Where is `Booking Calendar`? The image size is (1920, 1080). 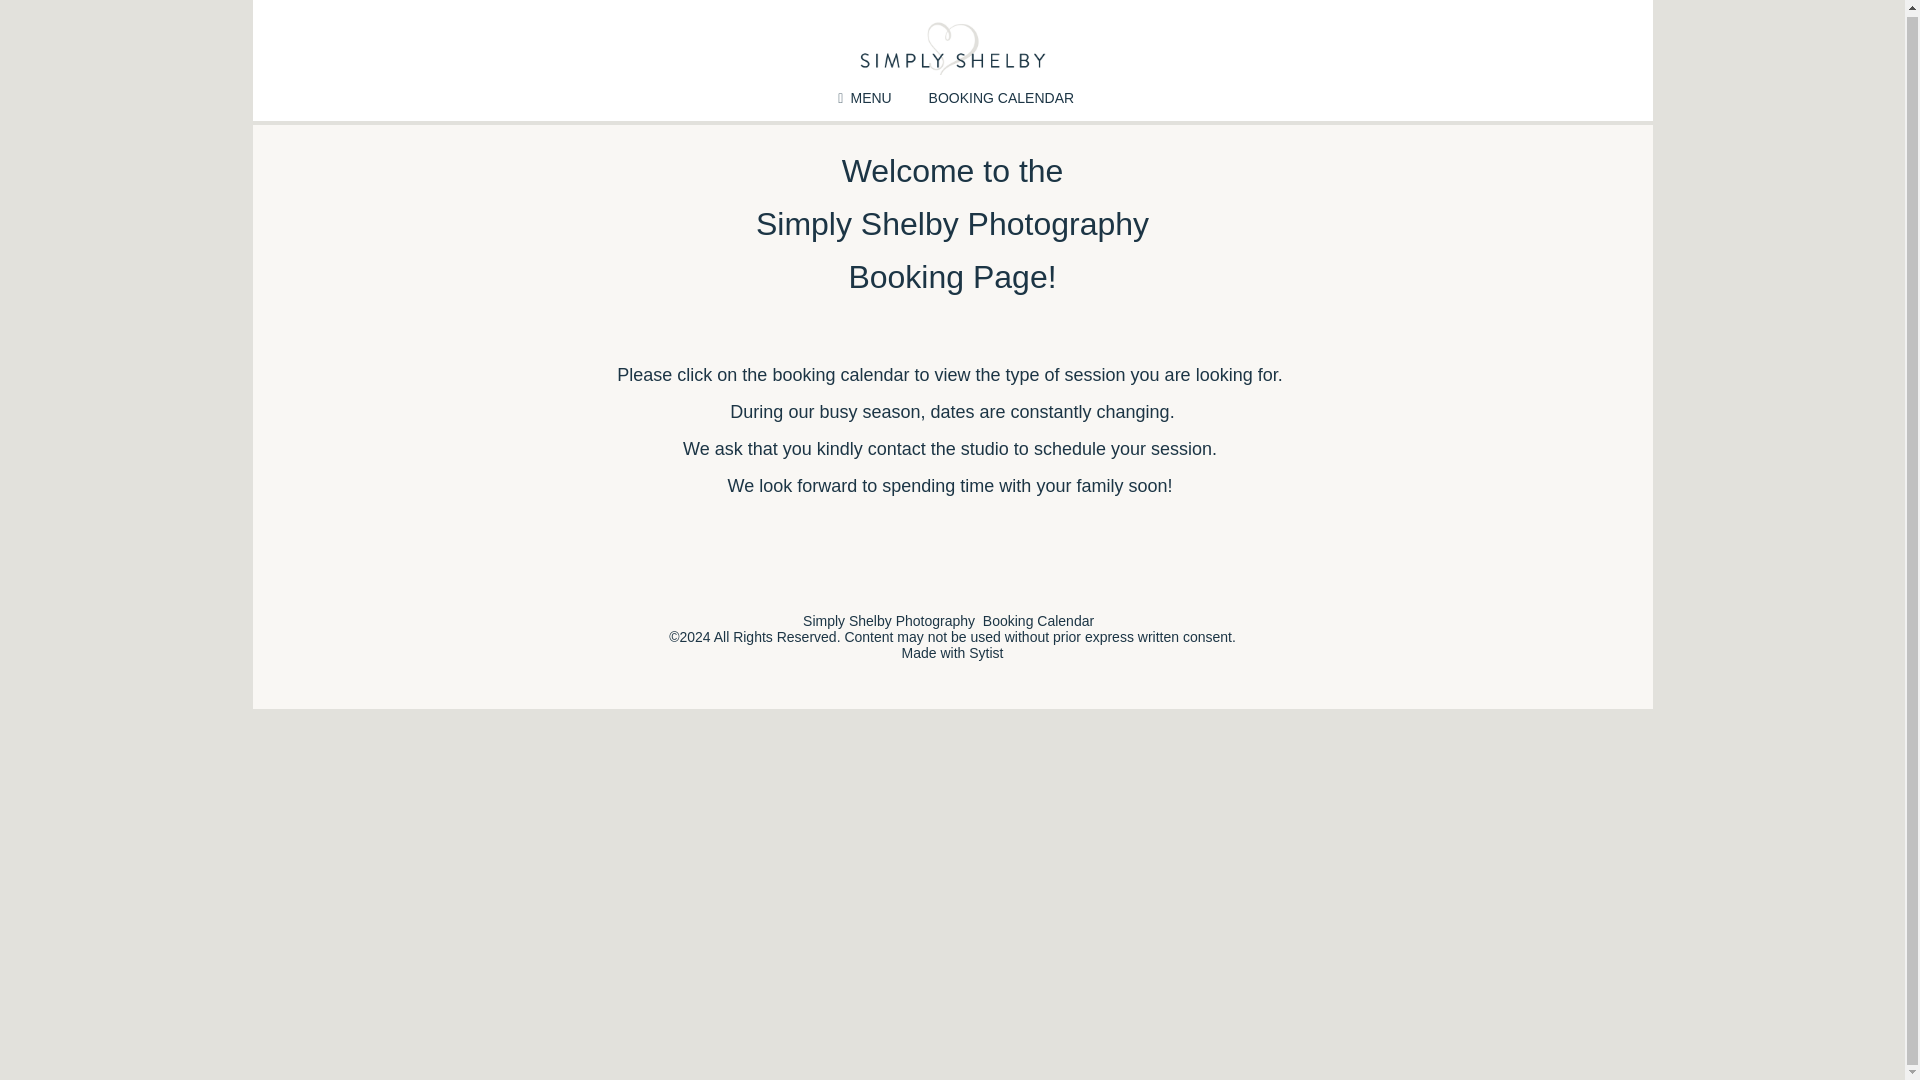
Booking Calendar is located at coordinates (1038, 620).